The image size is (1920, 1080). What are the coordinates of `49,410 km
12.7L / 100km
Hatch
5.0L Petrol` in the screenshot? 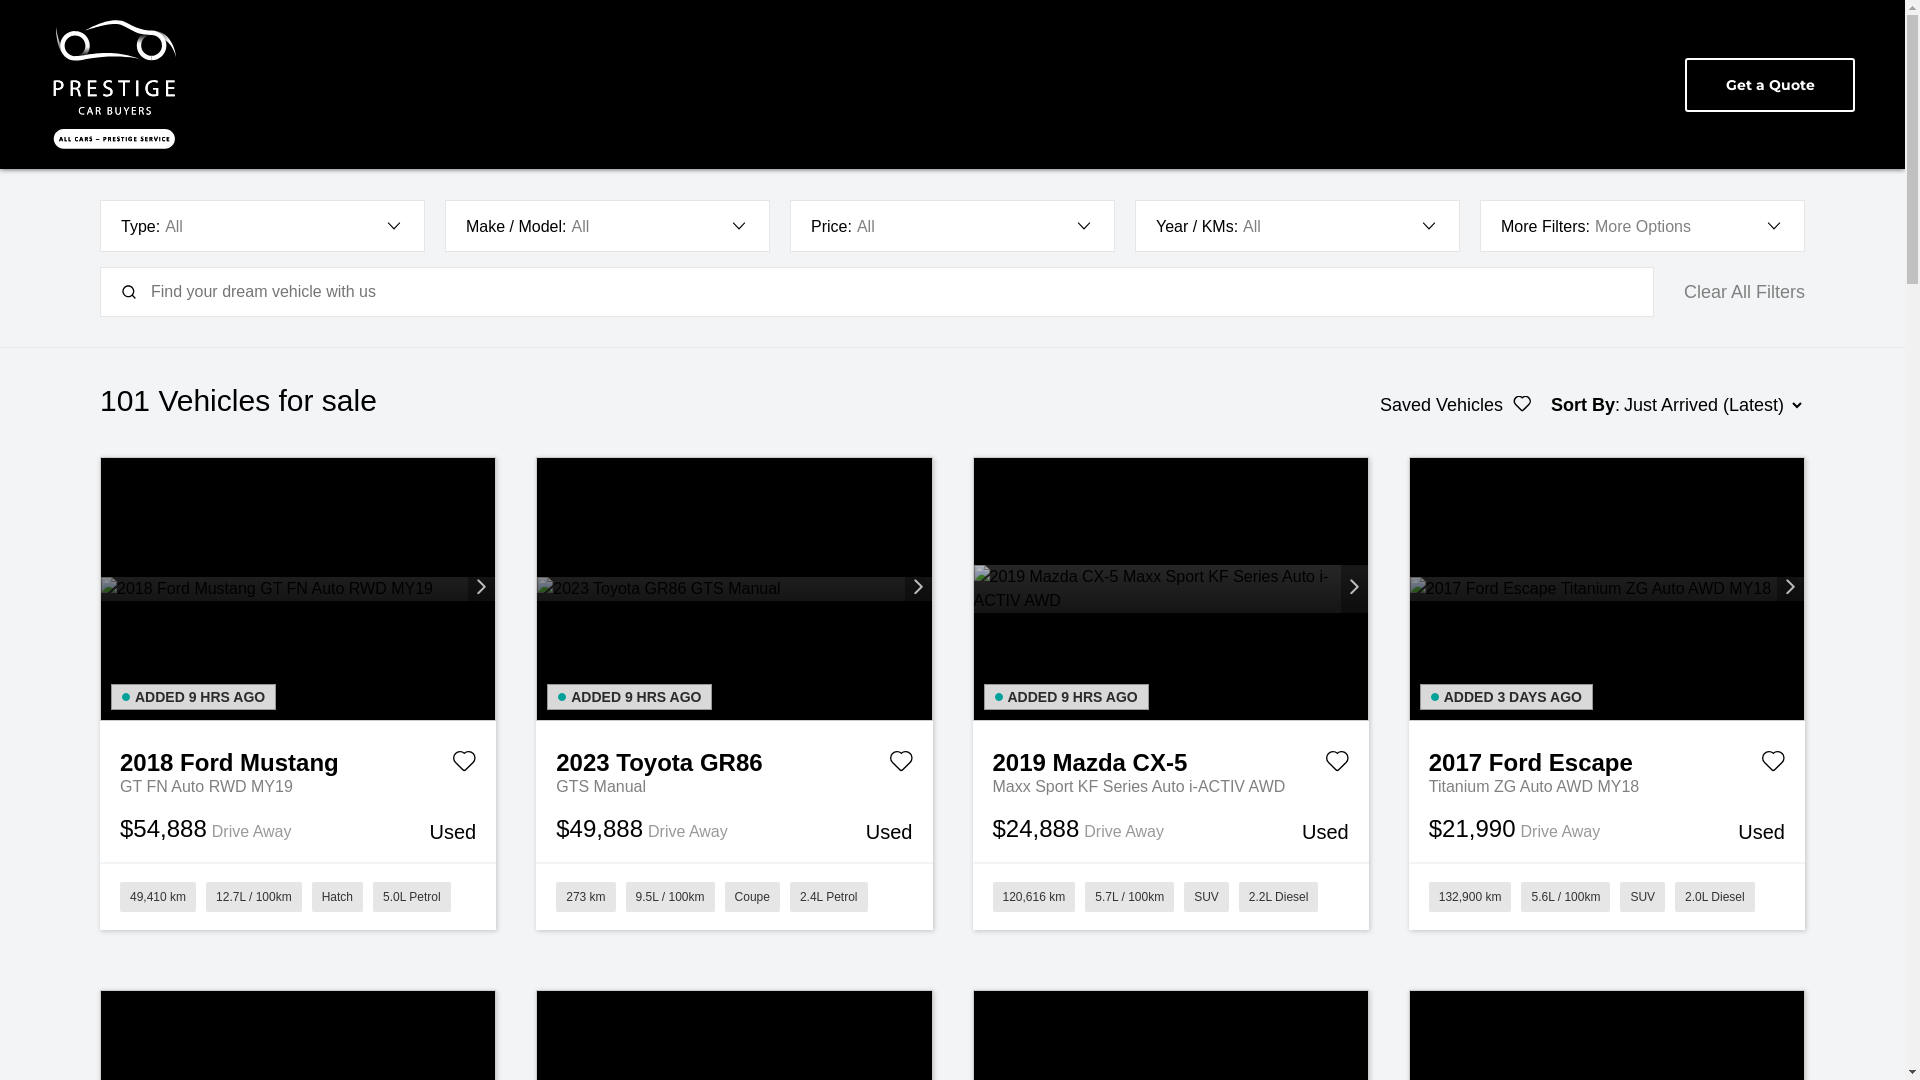 It's located at (298, 896).